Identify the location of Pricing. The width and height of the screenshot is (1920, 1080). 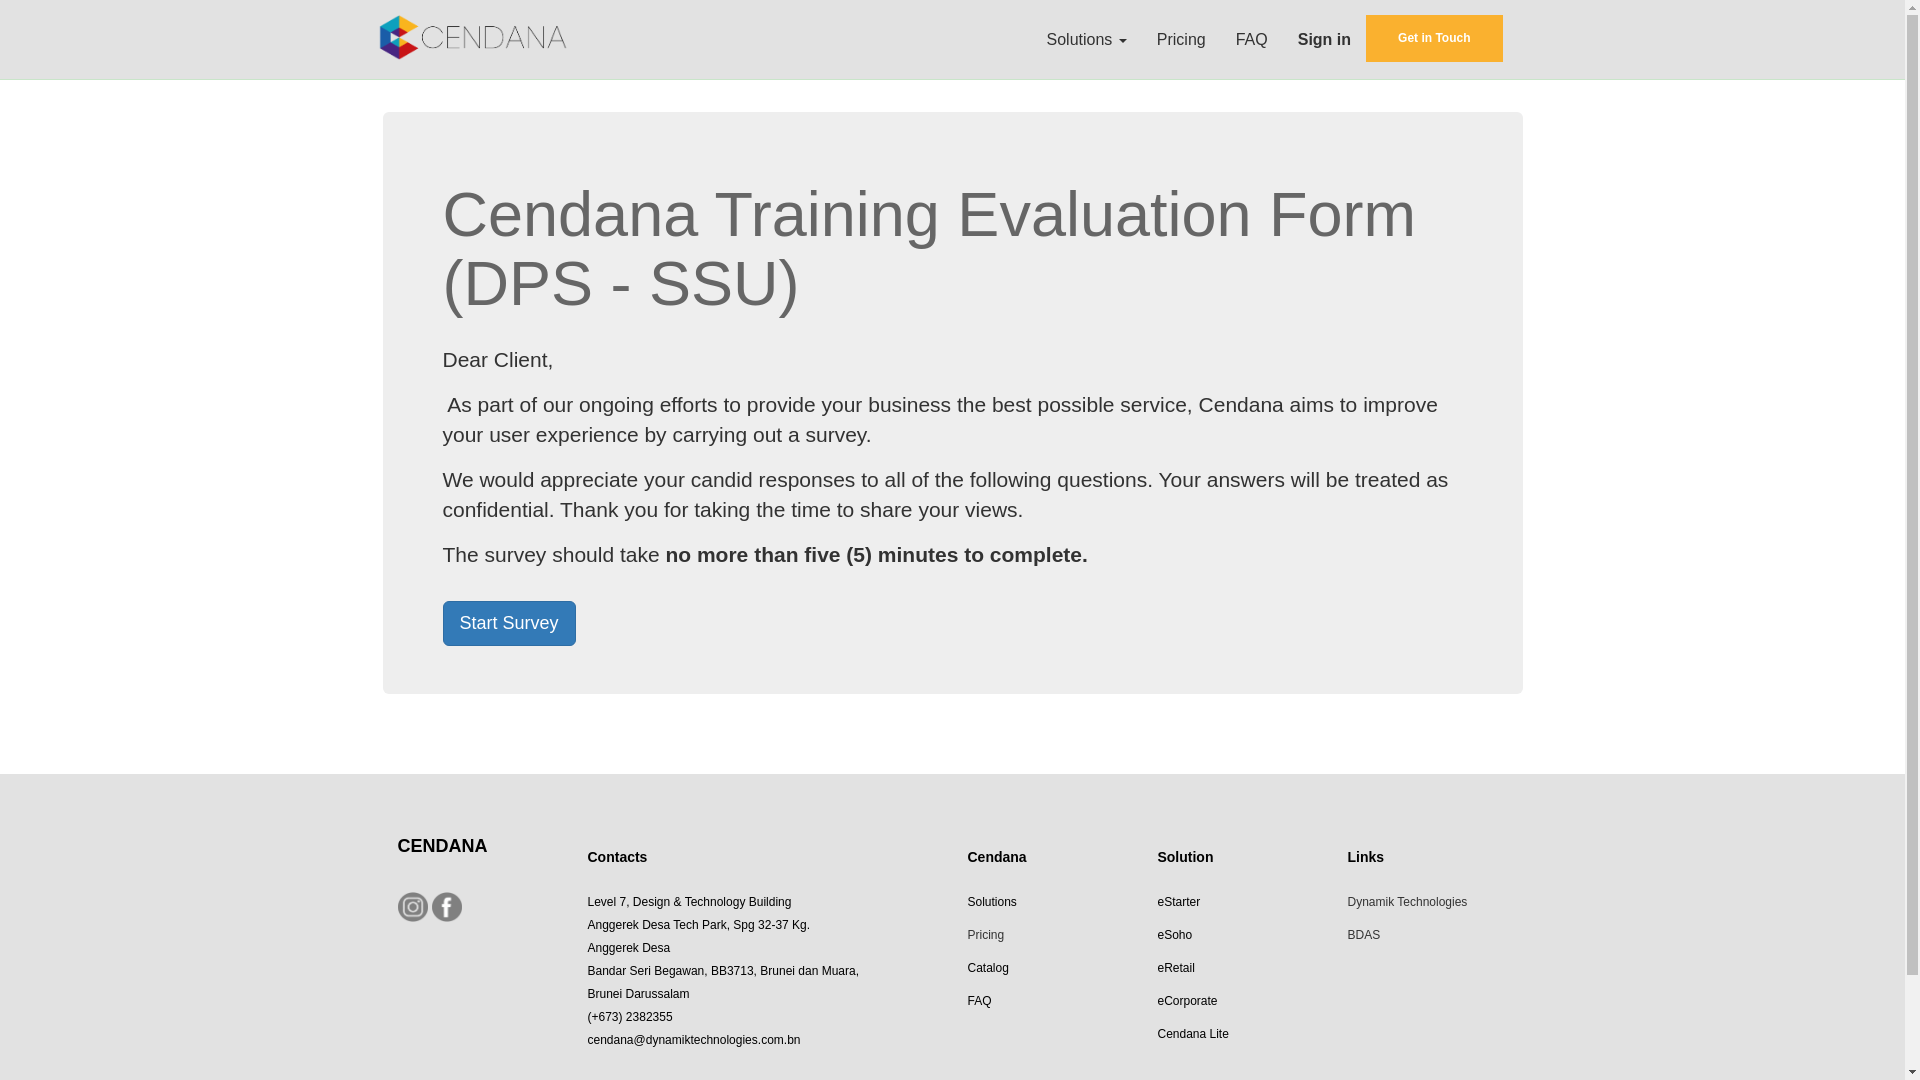
(1182, 40).